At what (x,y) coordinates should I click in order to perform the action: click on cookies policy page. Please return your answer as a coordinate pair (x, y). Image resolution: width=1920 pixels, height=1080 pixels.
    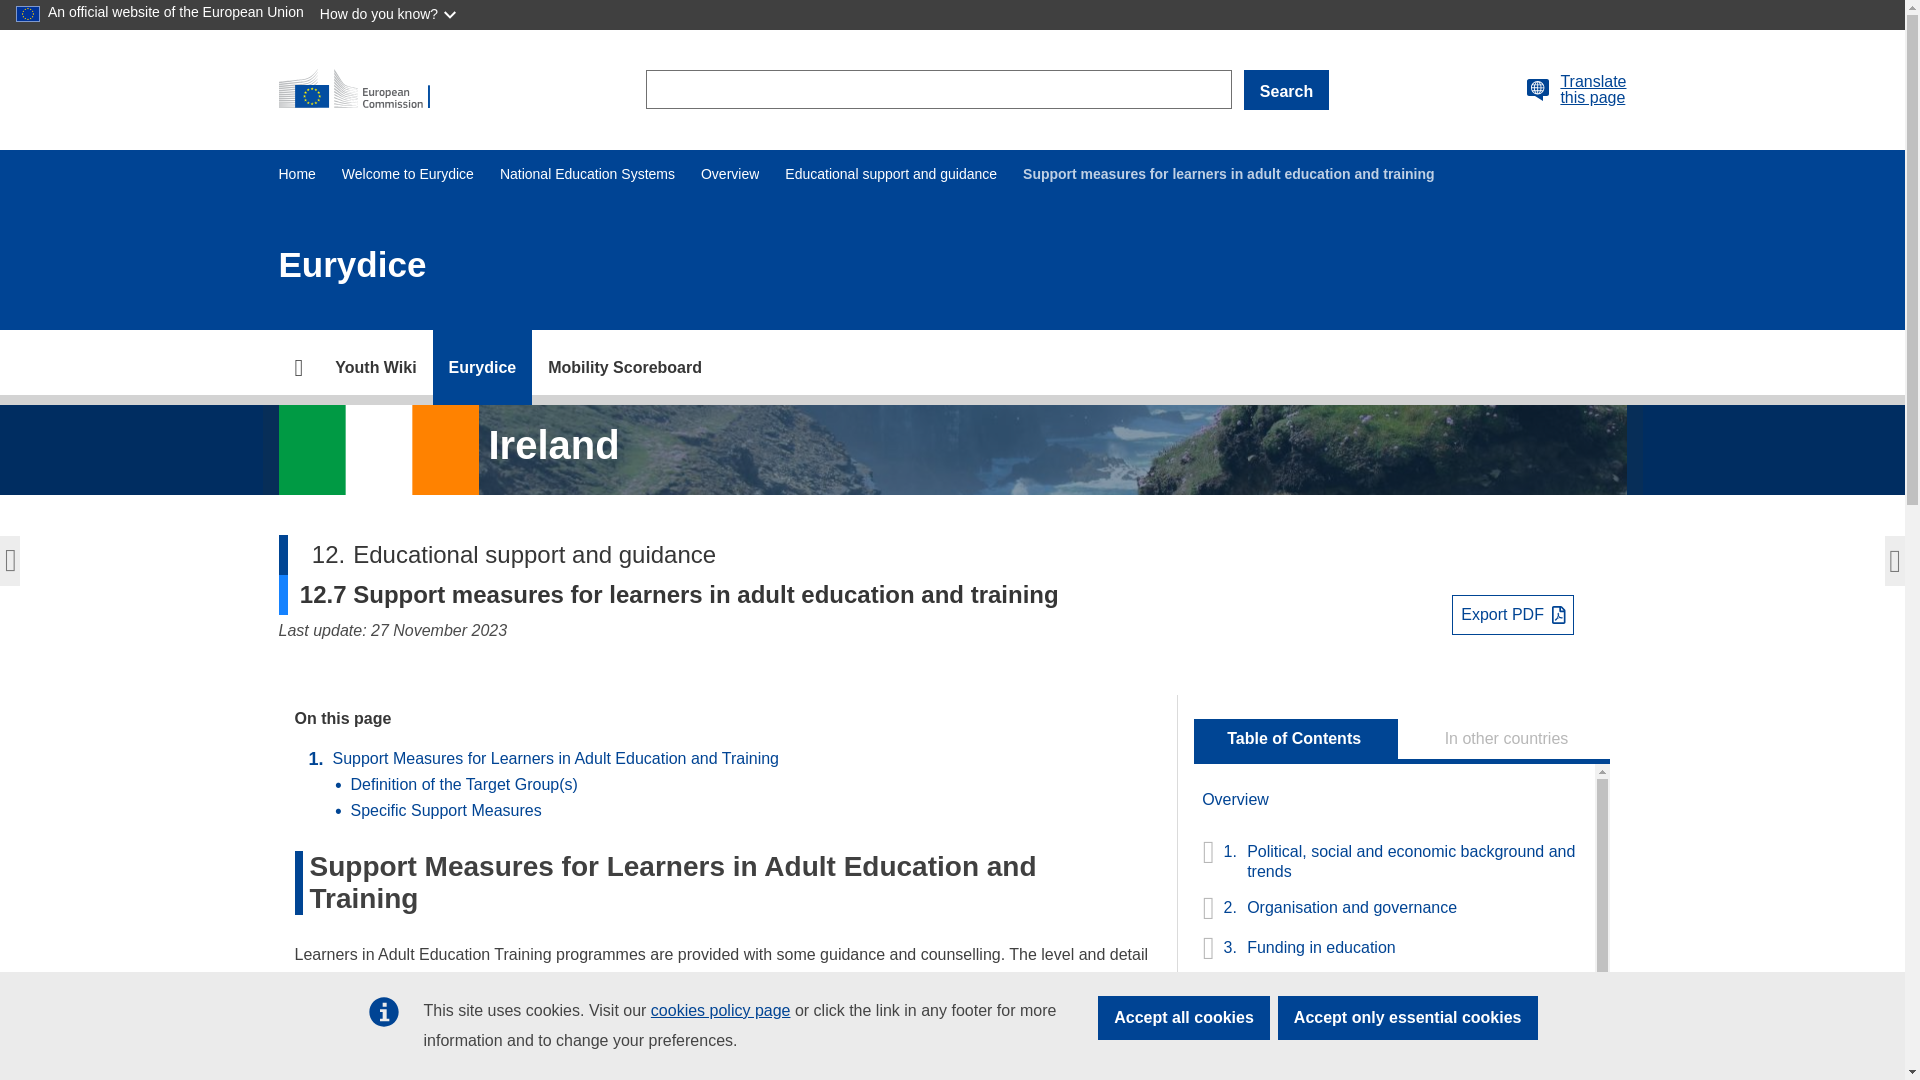
    Looking at the image, I should click on (720, 1010).